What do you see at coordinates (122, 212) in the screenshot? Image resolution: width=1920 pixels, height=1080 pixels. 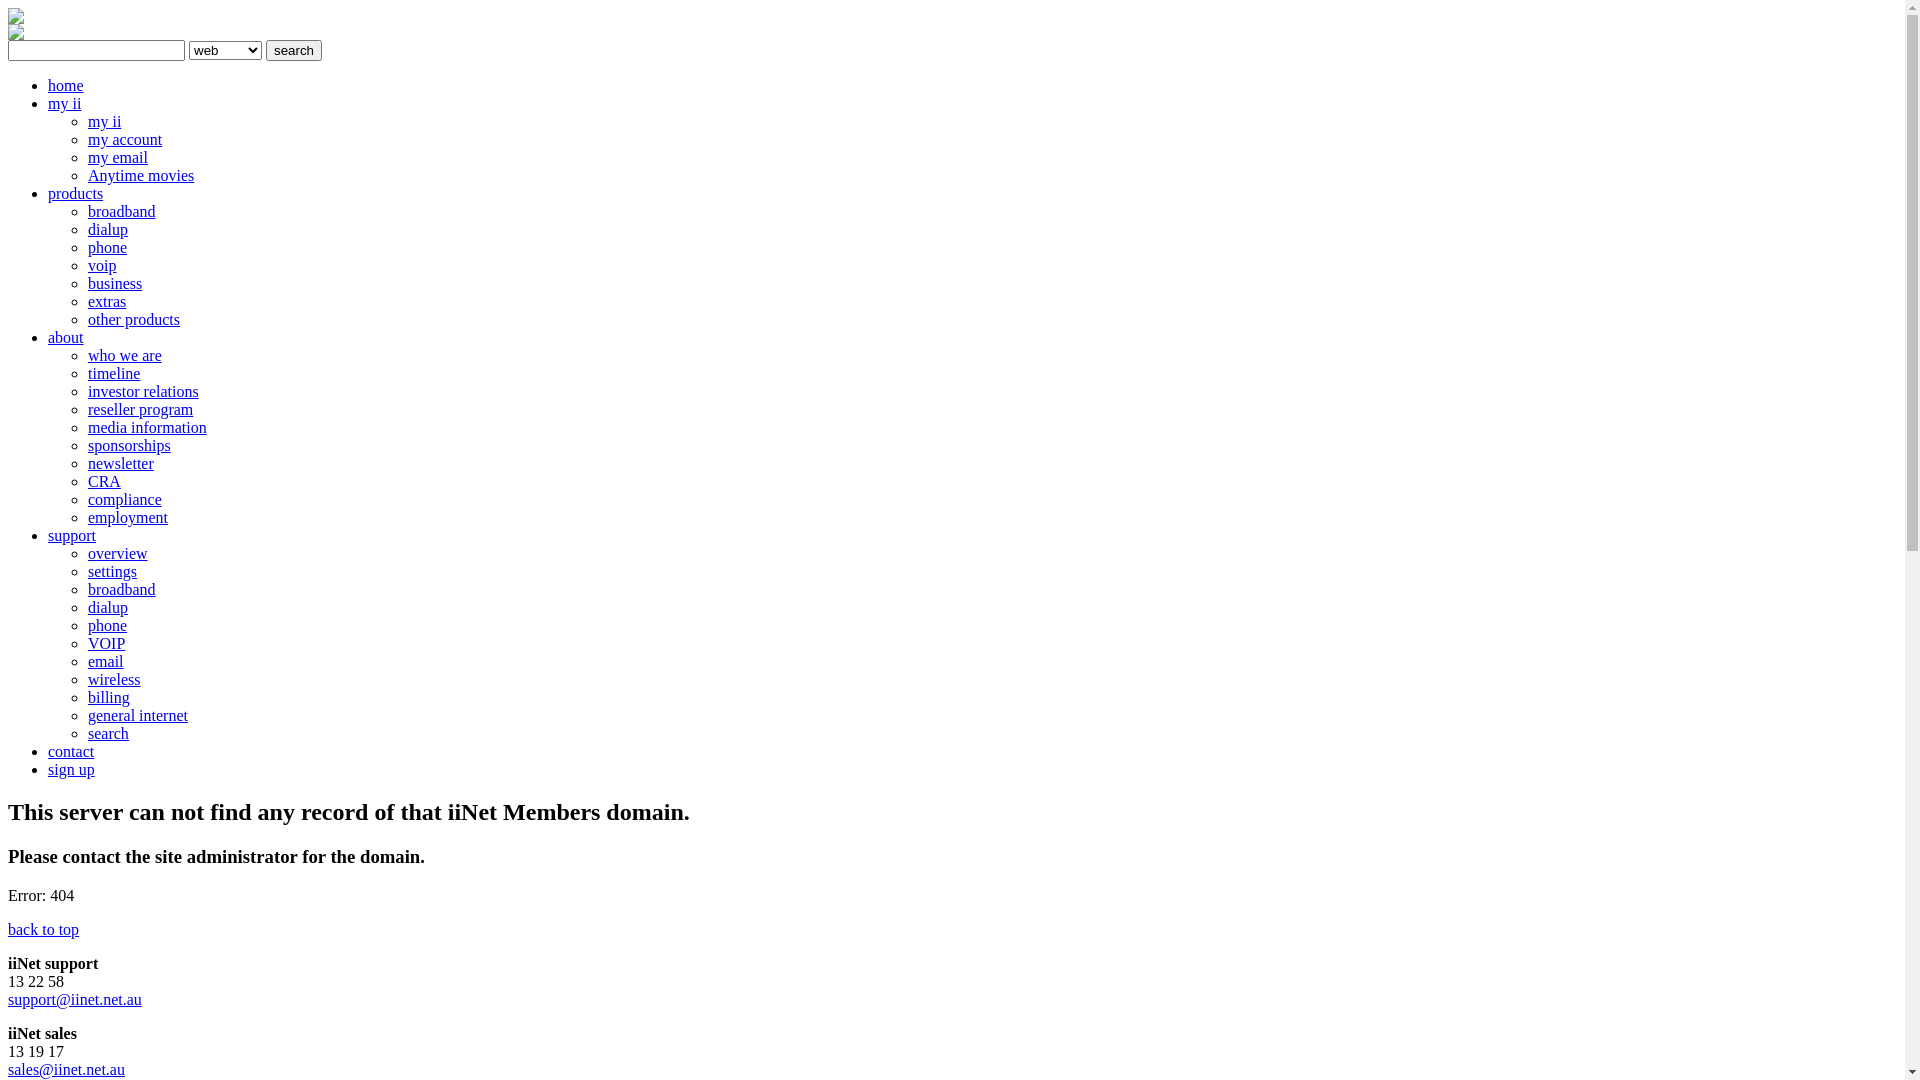 I see `broadband` at bounding box center [122, 212].